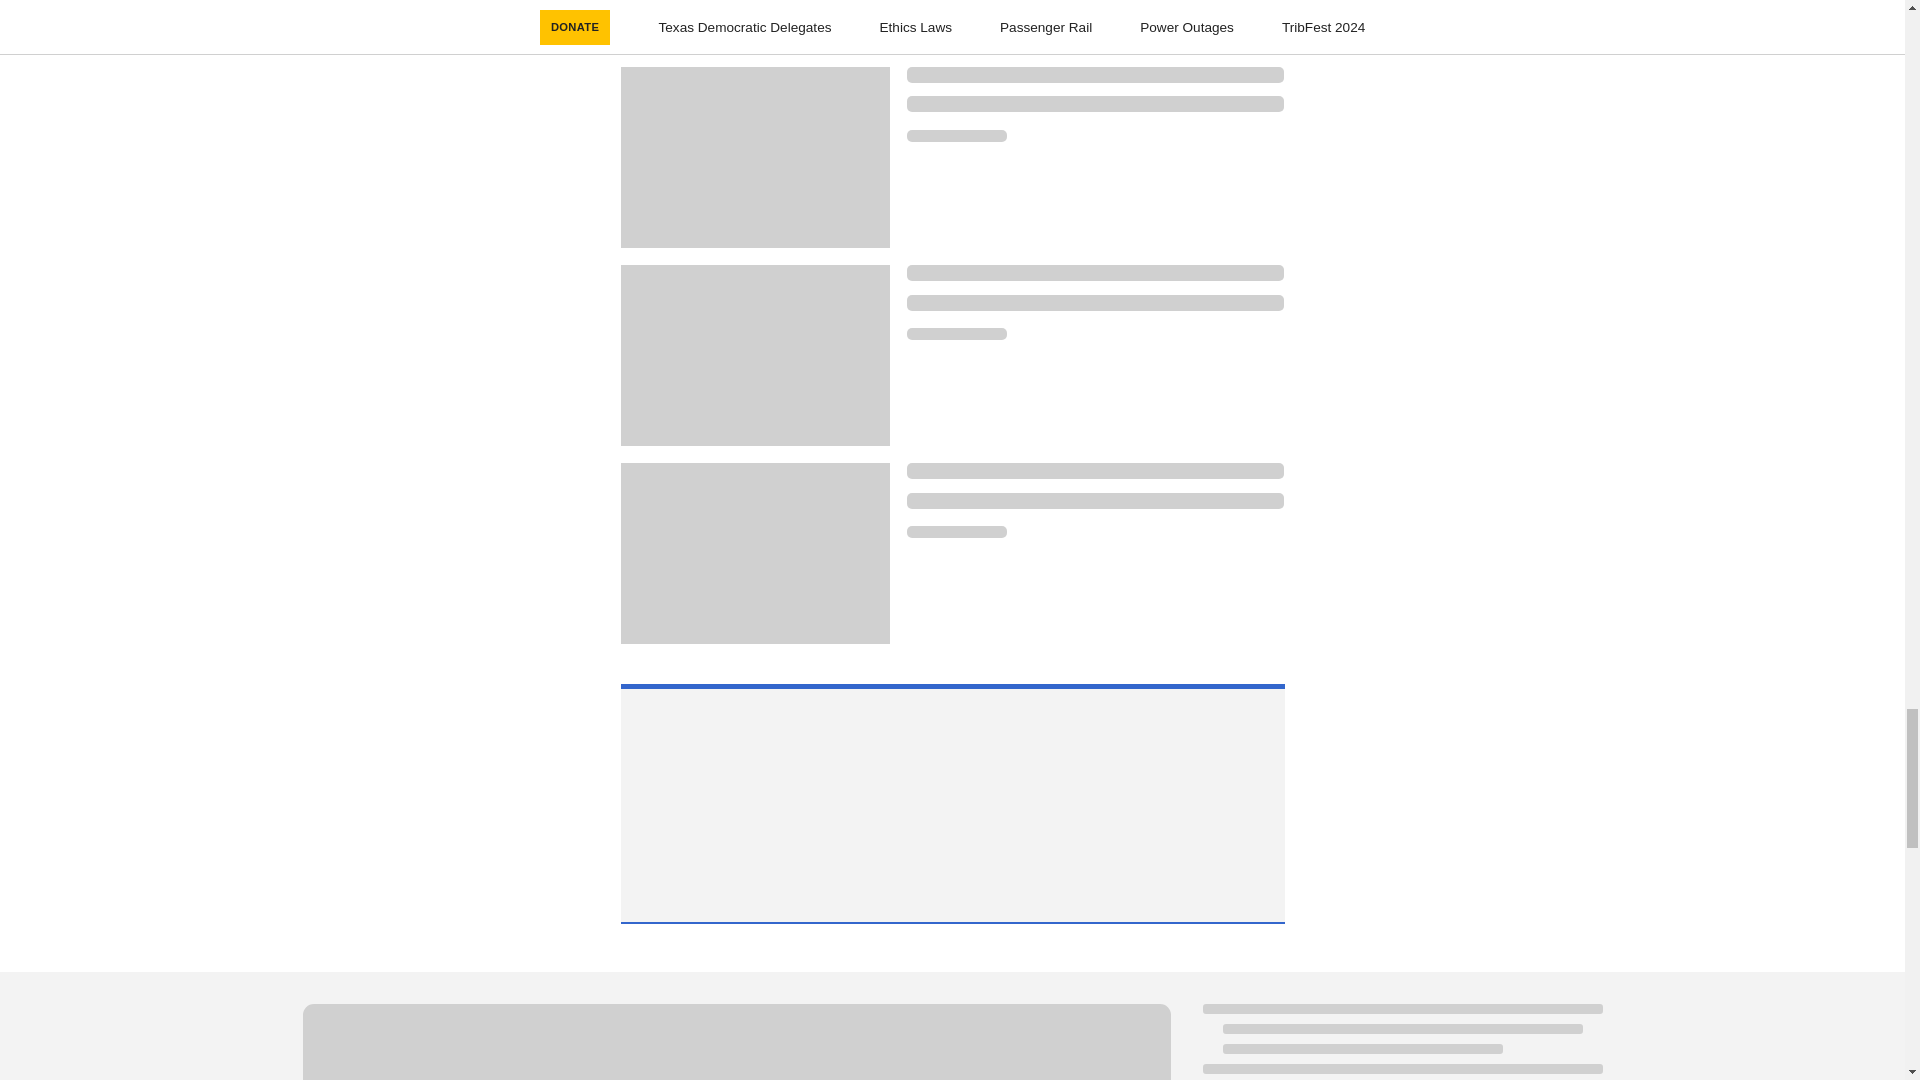  I want to click on Loading indicator, so click(956, 531).